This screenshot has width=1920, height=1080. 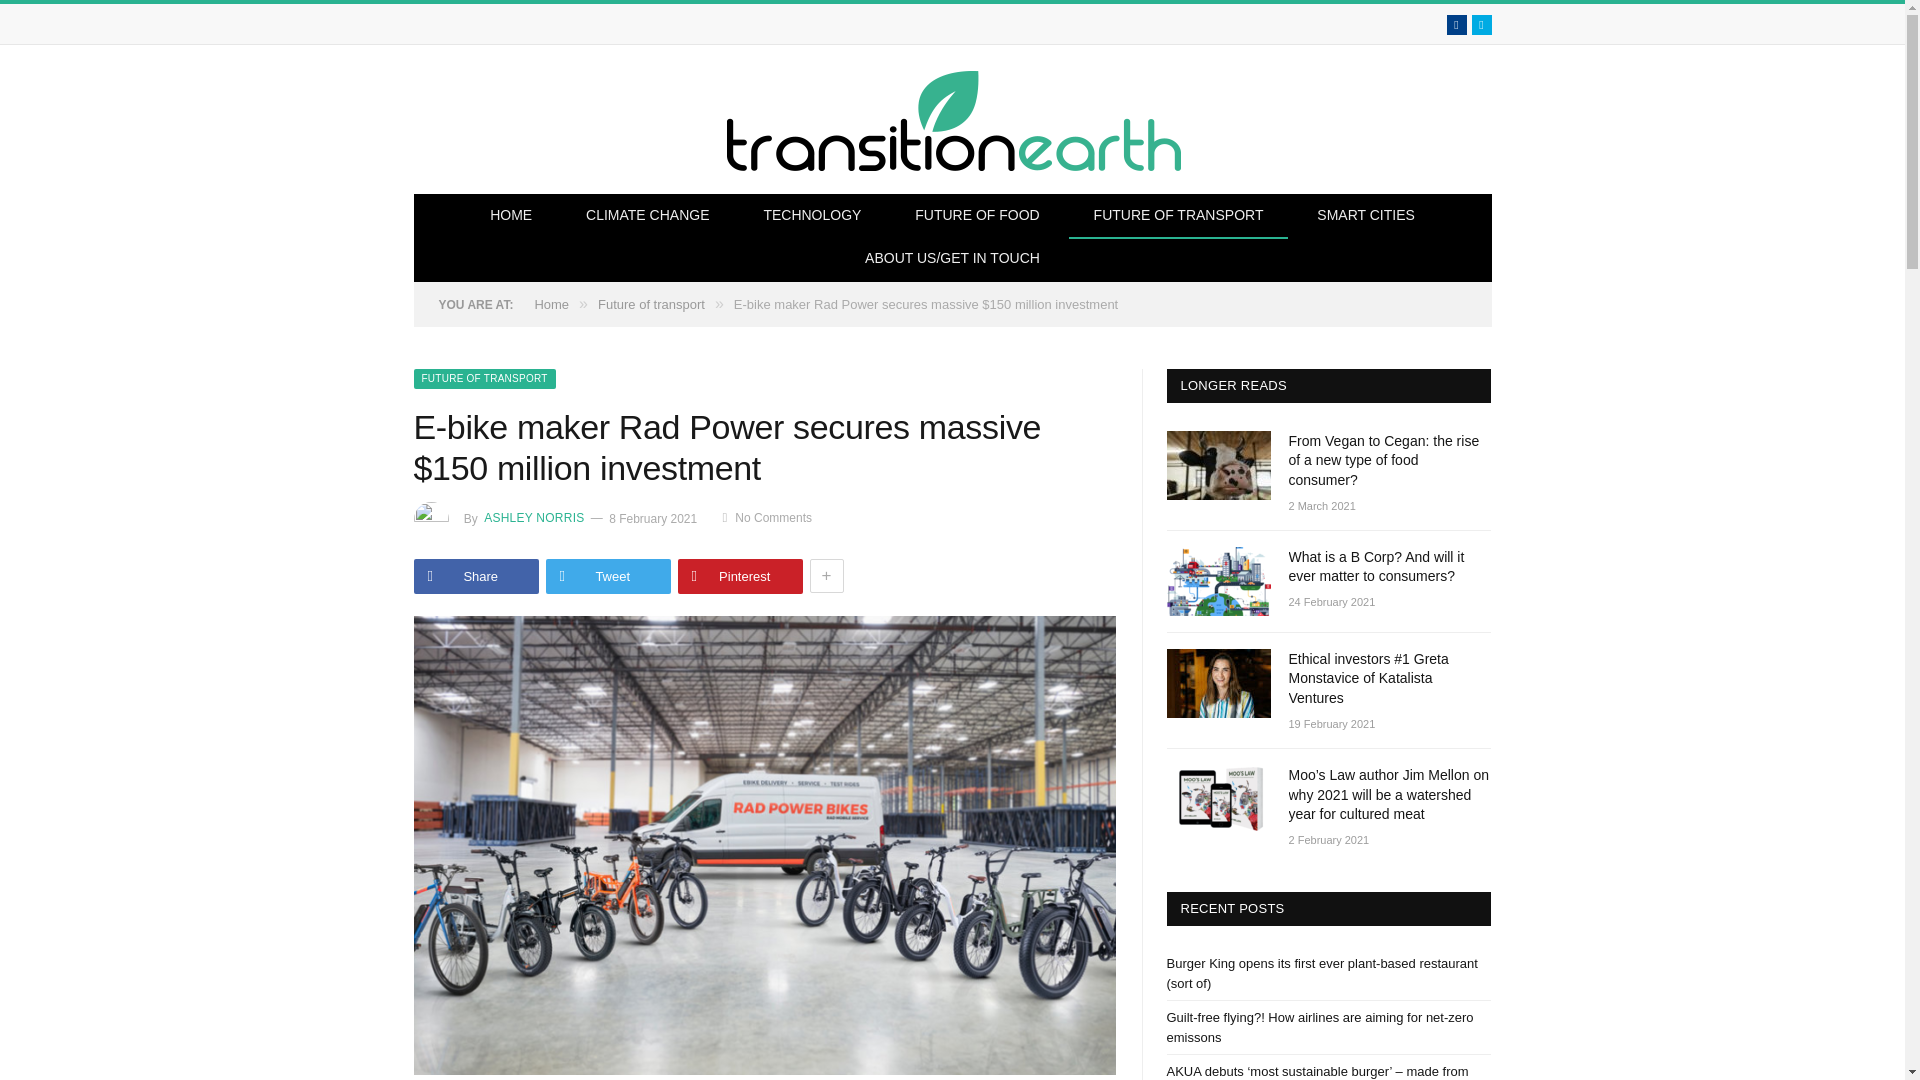 What do you see at coordinates (811, 216) in the screenshot?
I see `TECHNOLOGY` at bounding box center [811, 216].